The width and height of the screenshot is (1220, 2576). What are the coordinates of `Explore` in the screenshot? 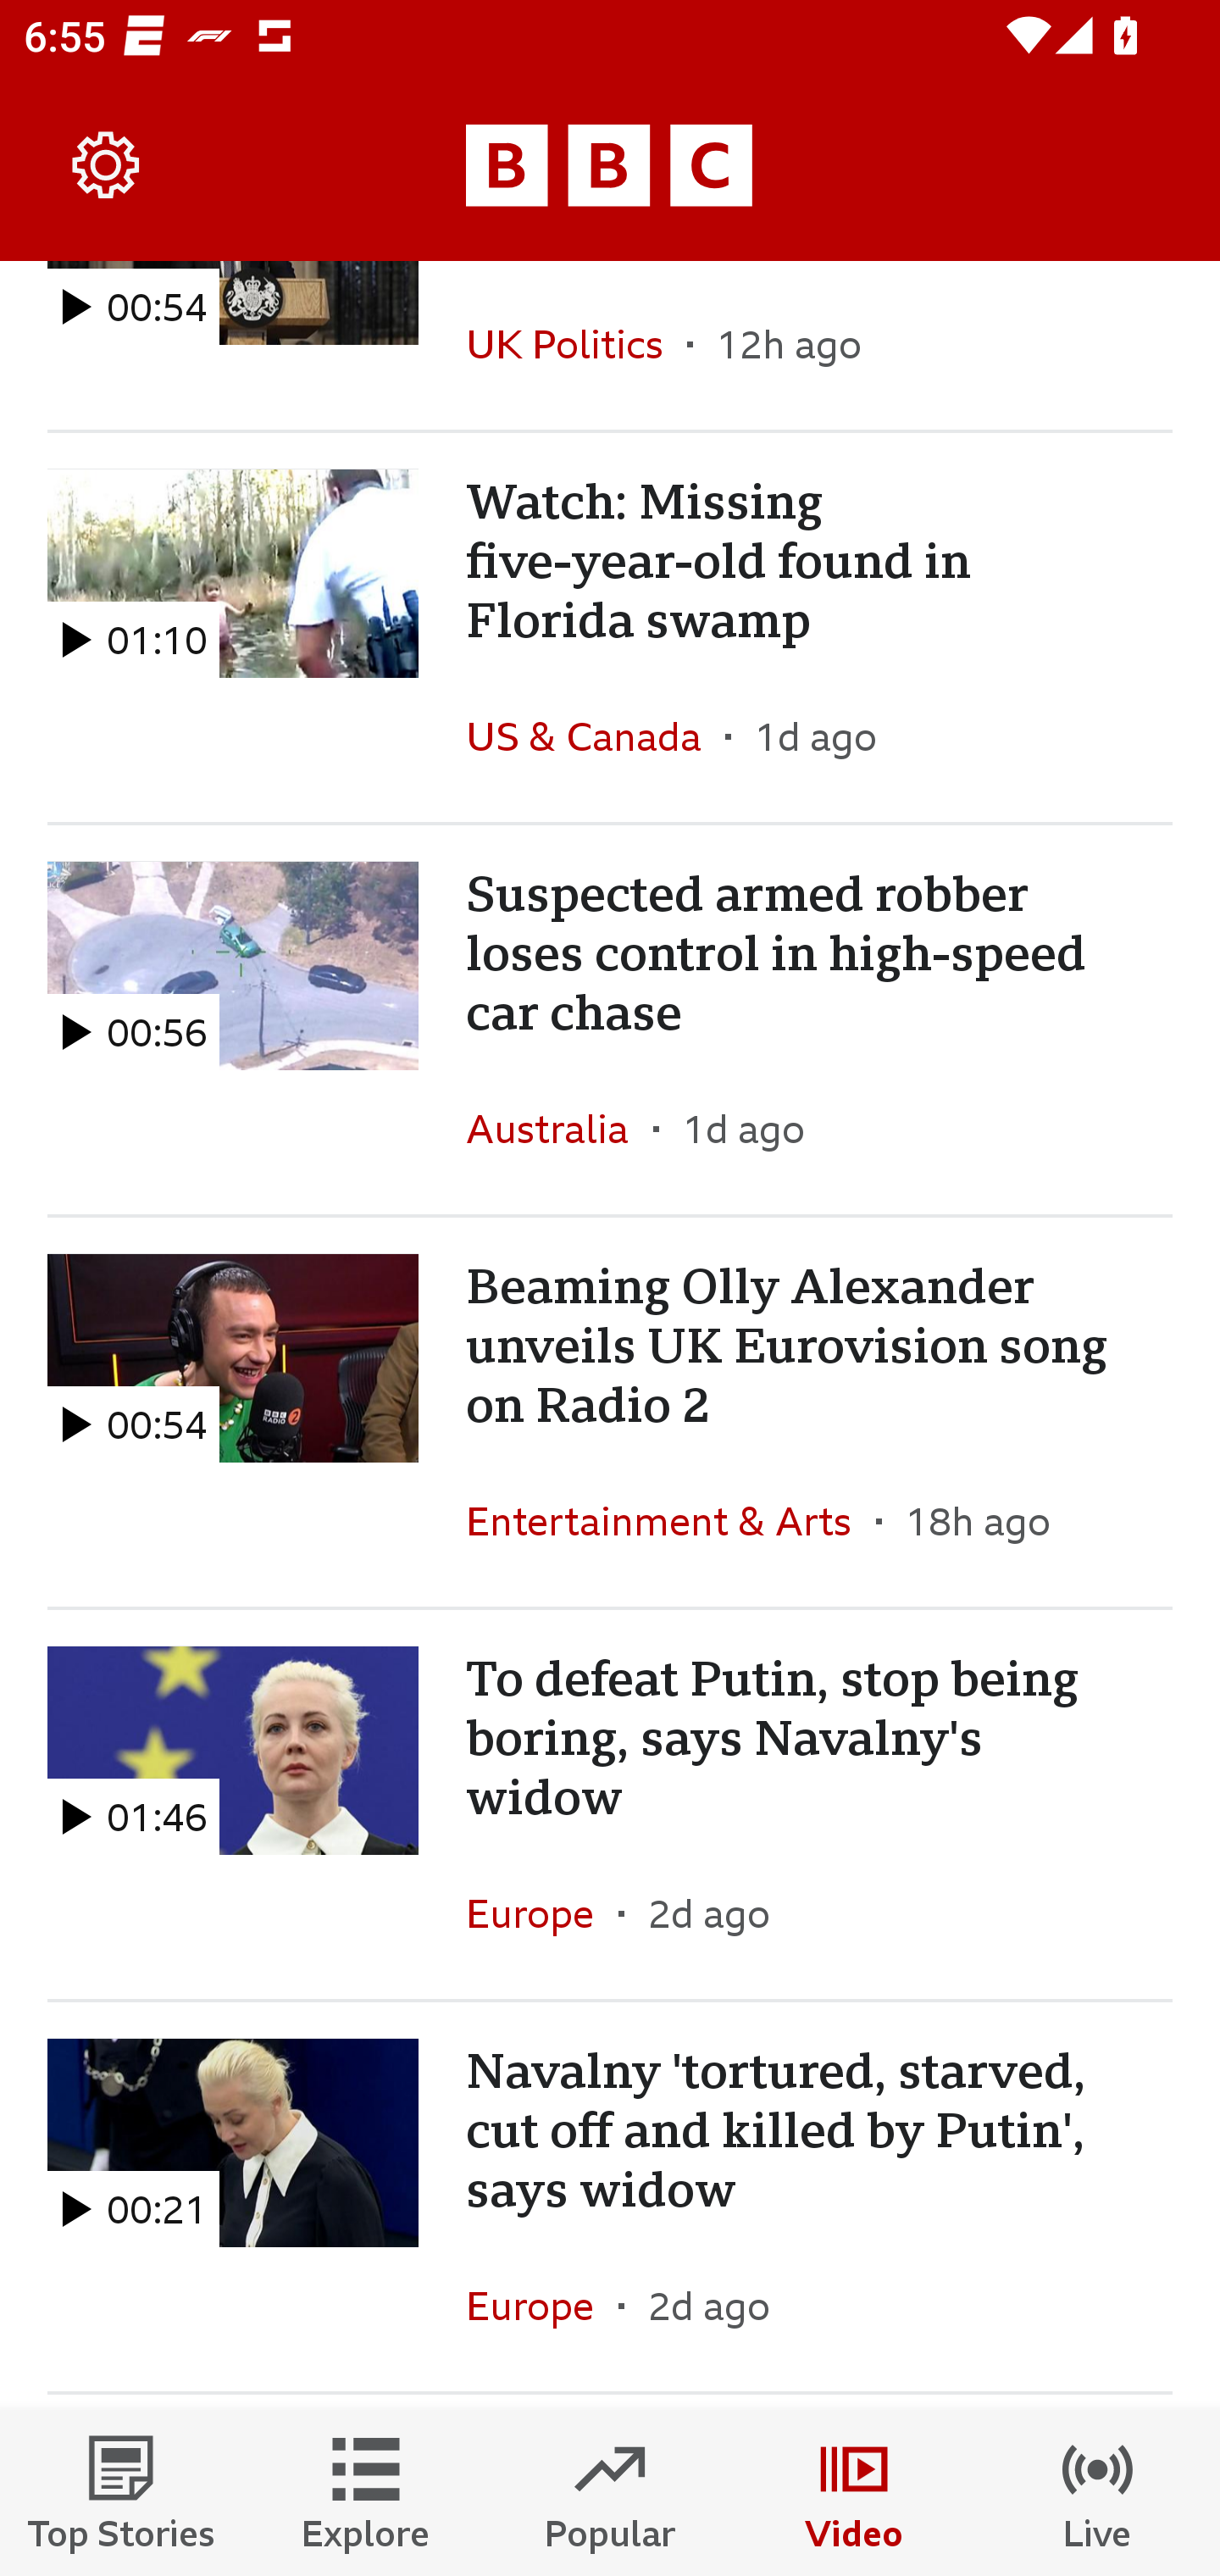 It's located at (366, 2493).